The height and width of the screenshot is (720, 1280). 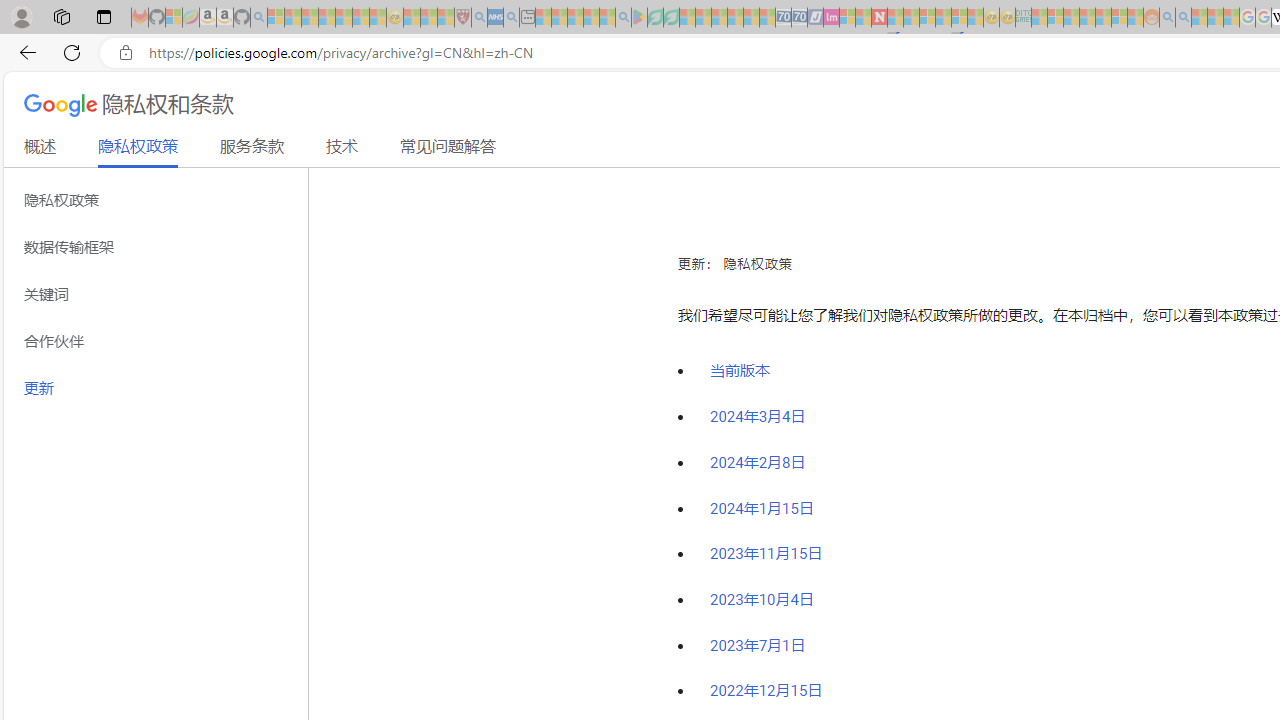 I want to click on Cheap Hotels - Save70.com - Sleeping, so click(x=800, y=18).